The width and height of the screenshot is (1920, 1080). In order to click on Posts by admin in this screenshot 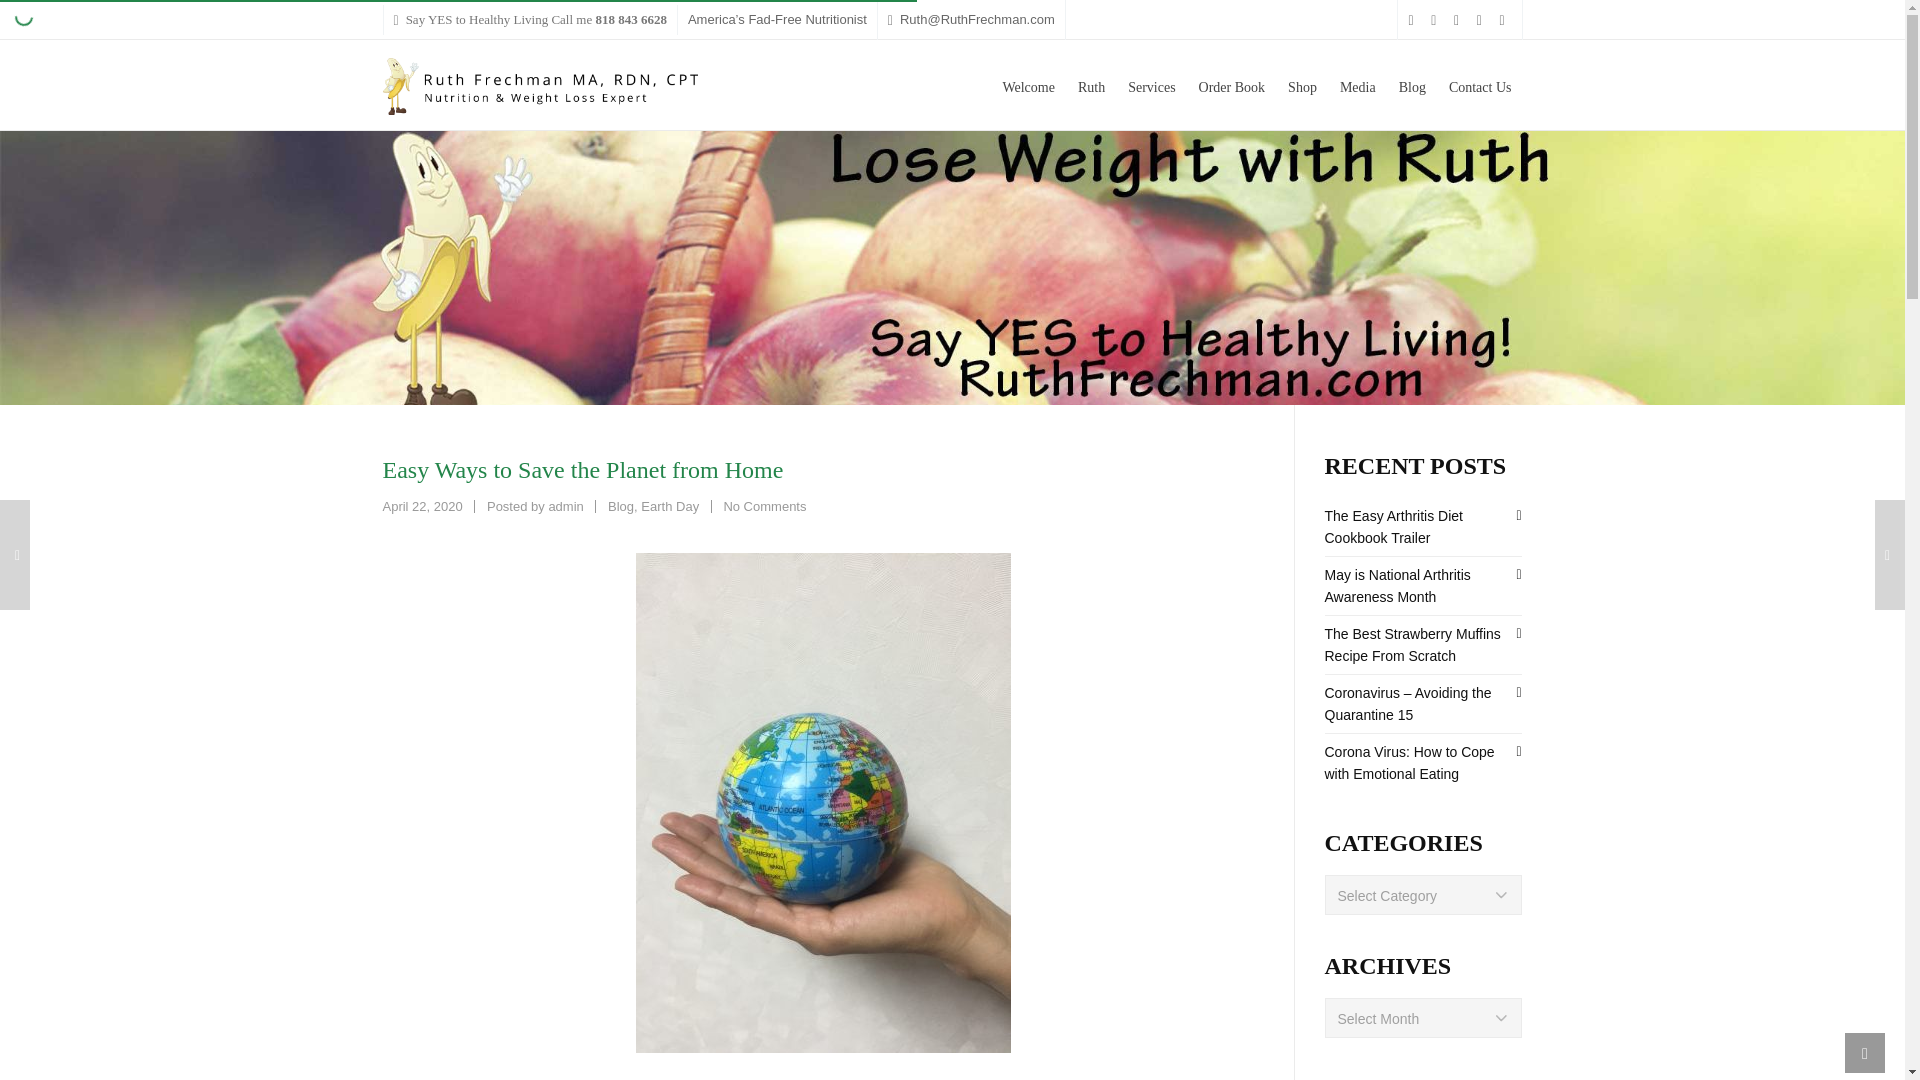, I will do `click(565, 506)`.